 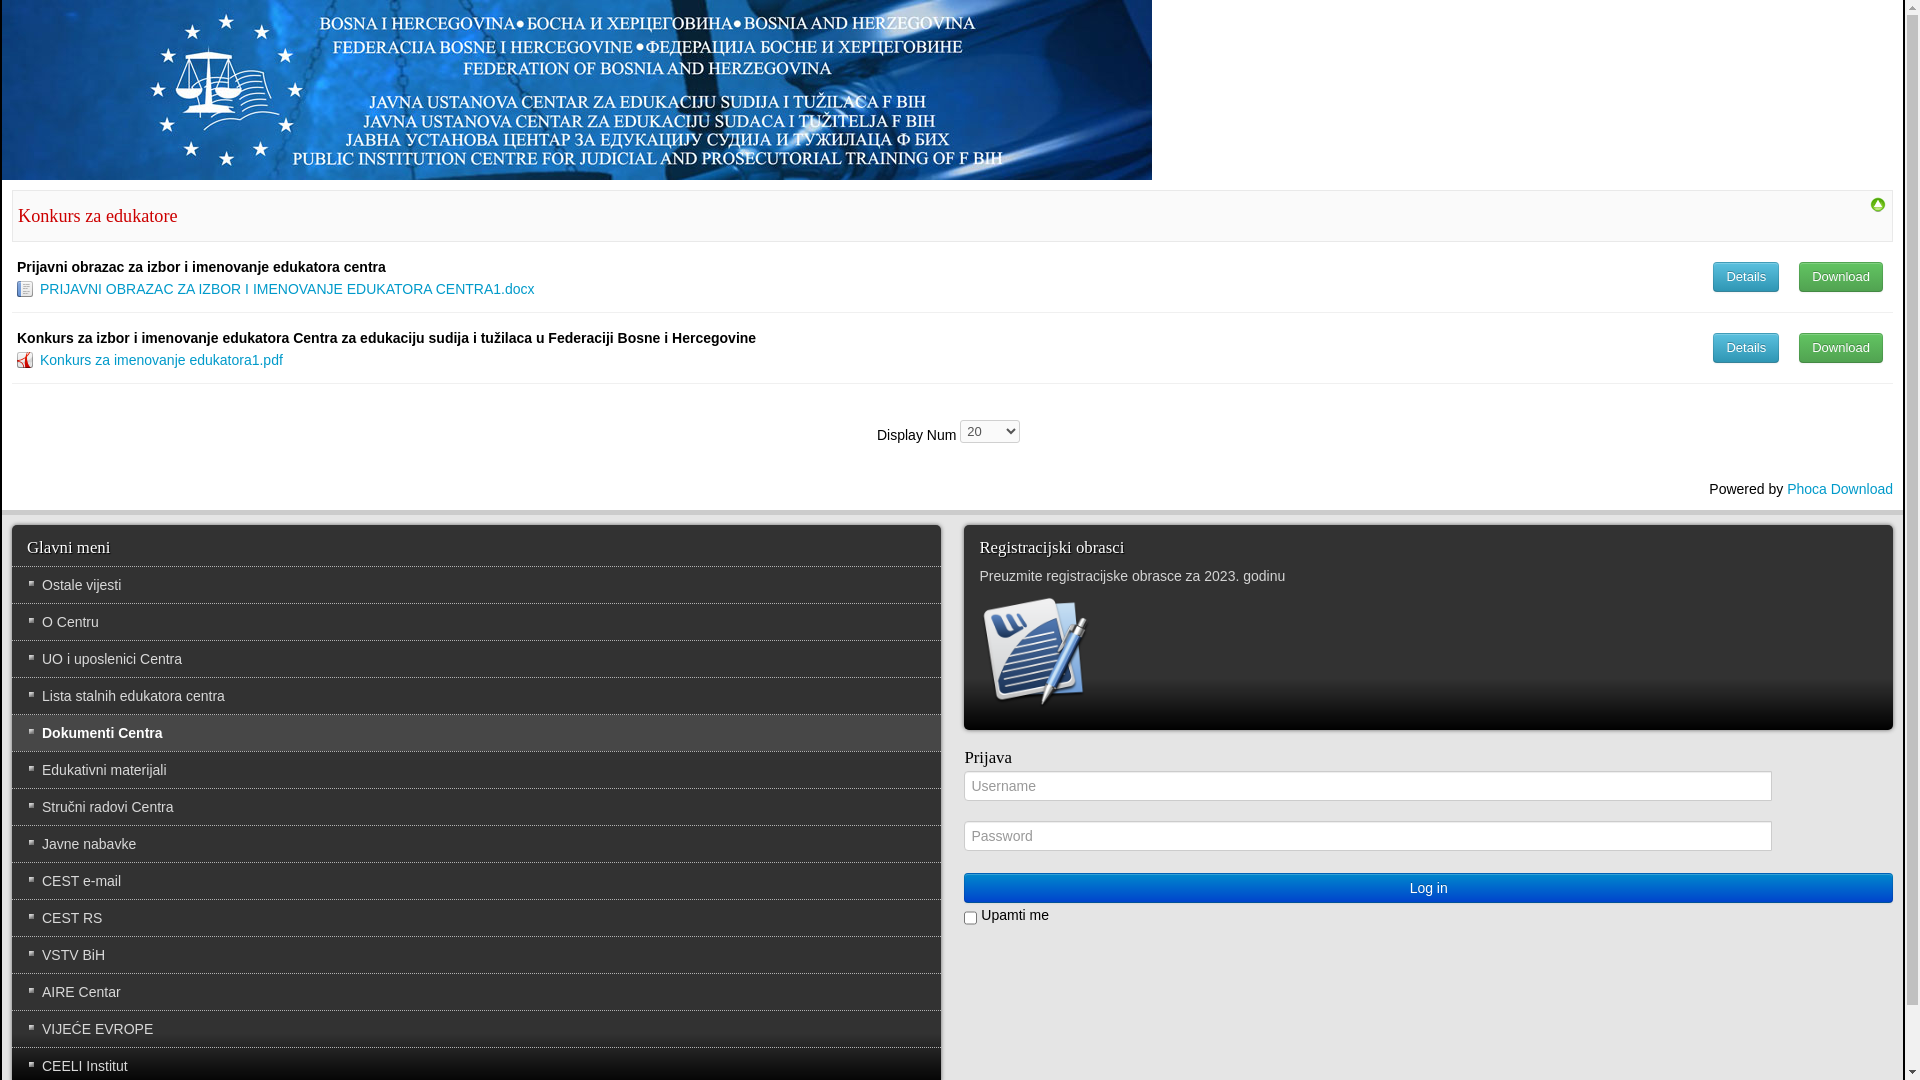 I want to click on AIRE Centar, so click(x=476, y=992).